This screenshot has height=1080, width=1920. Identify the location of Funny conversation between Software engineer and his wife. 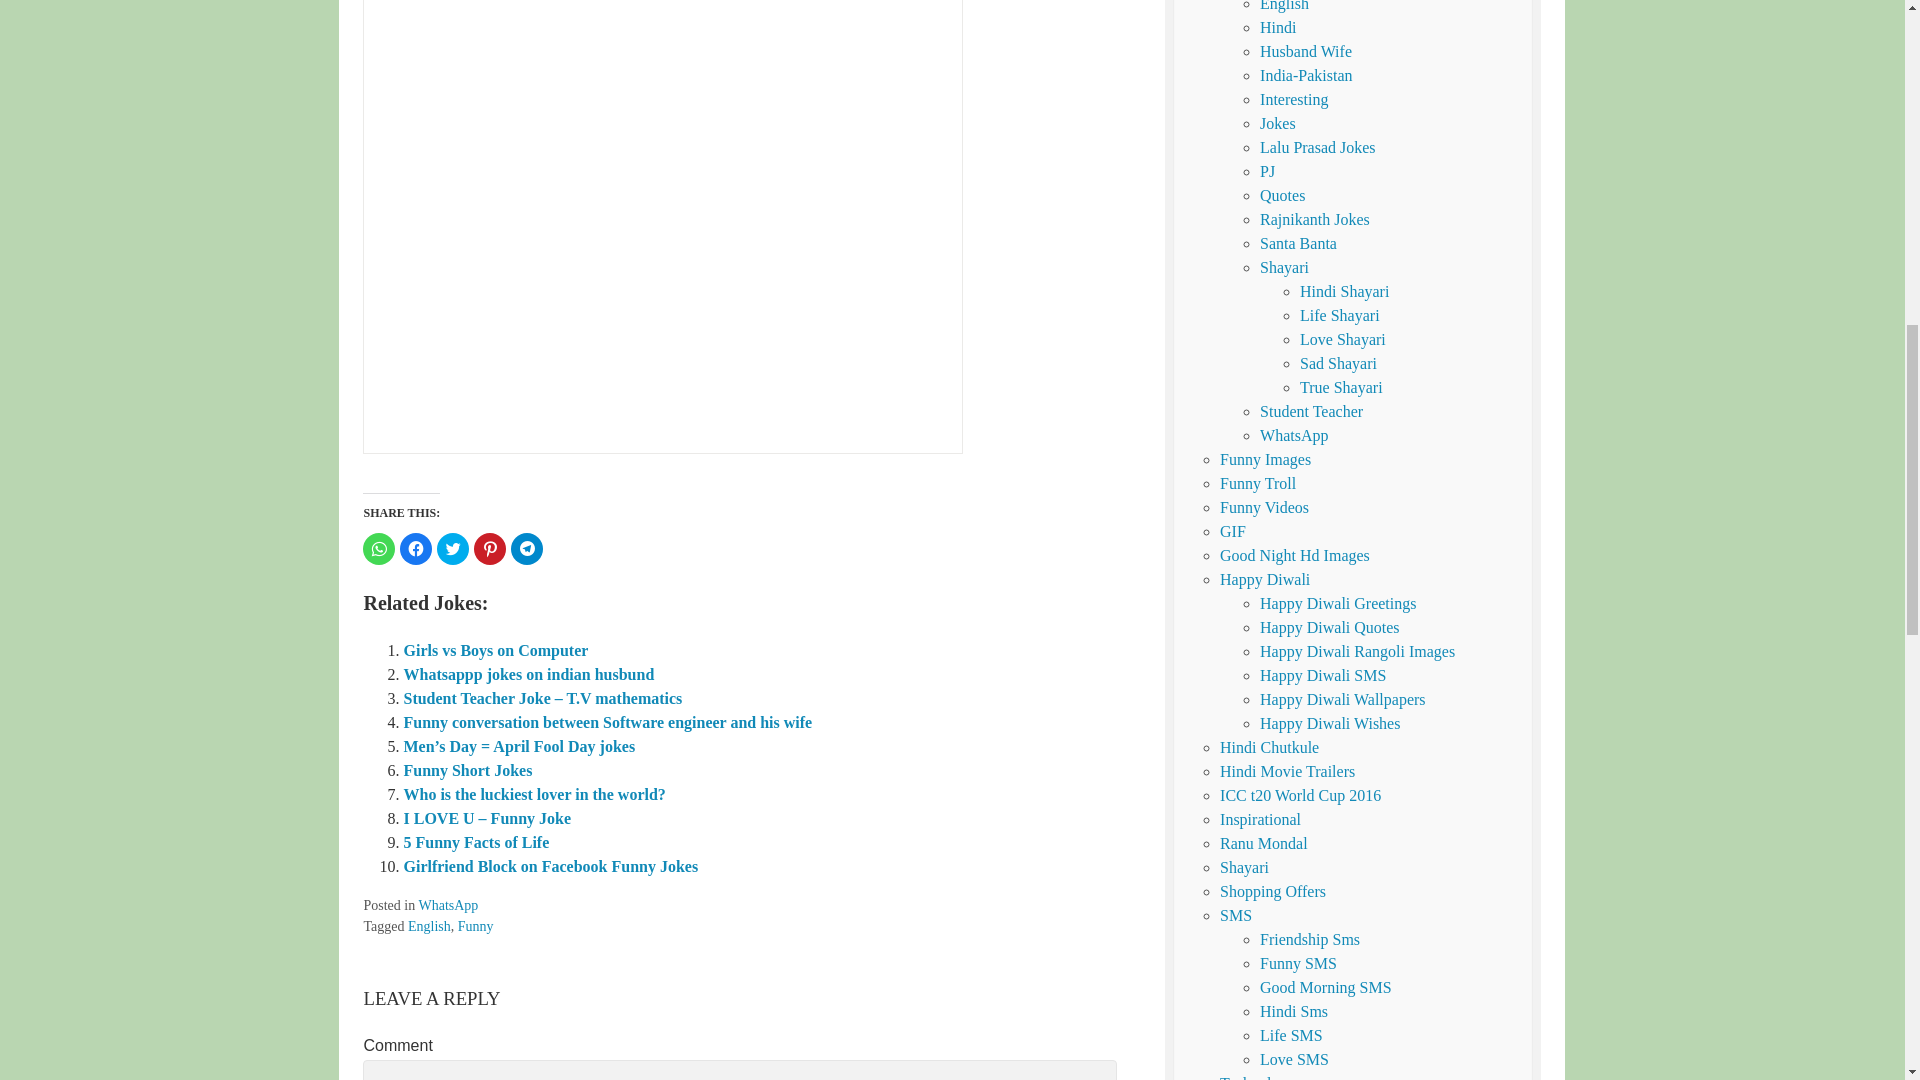
(608, 722).